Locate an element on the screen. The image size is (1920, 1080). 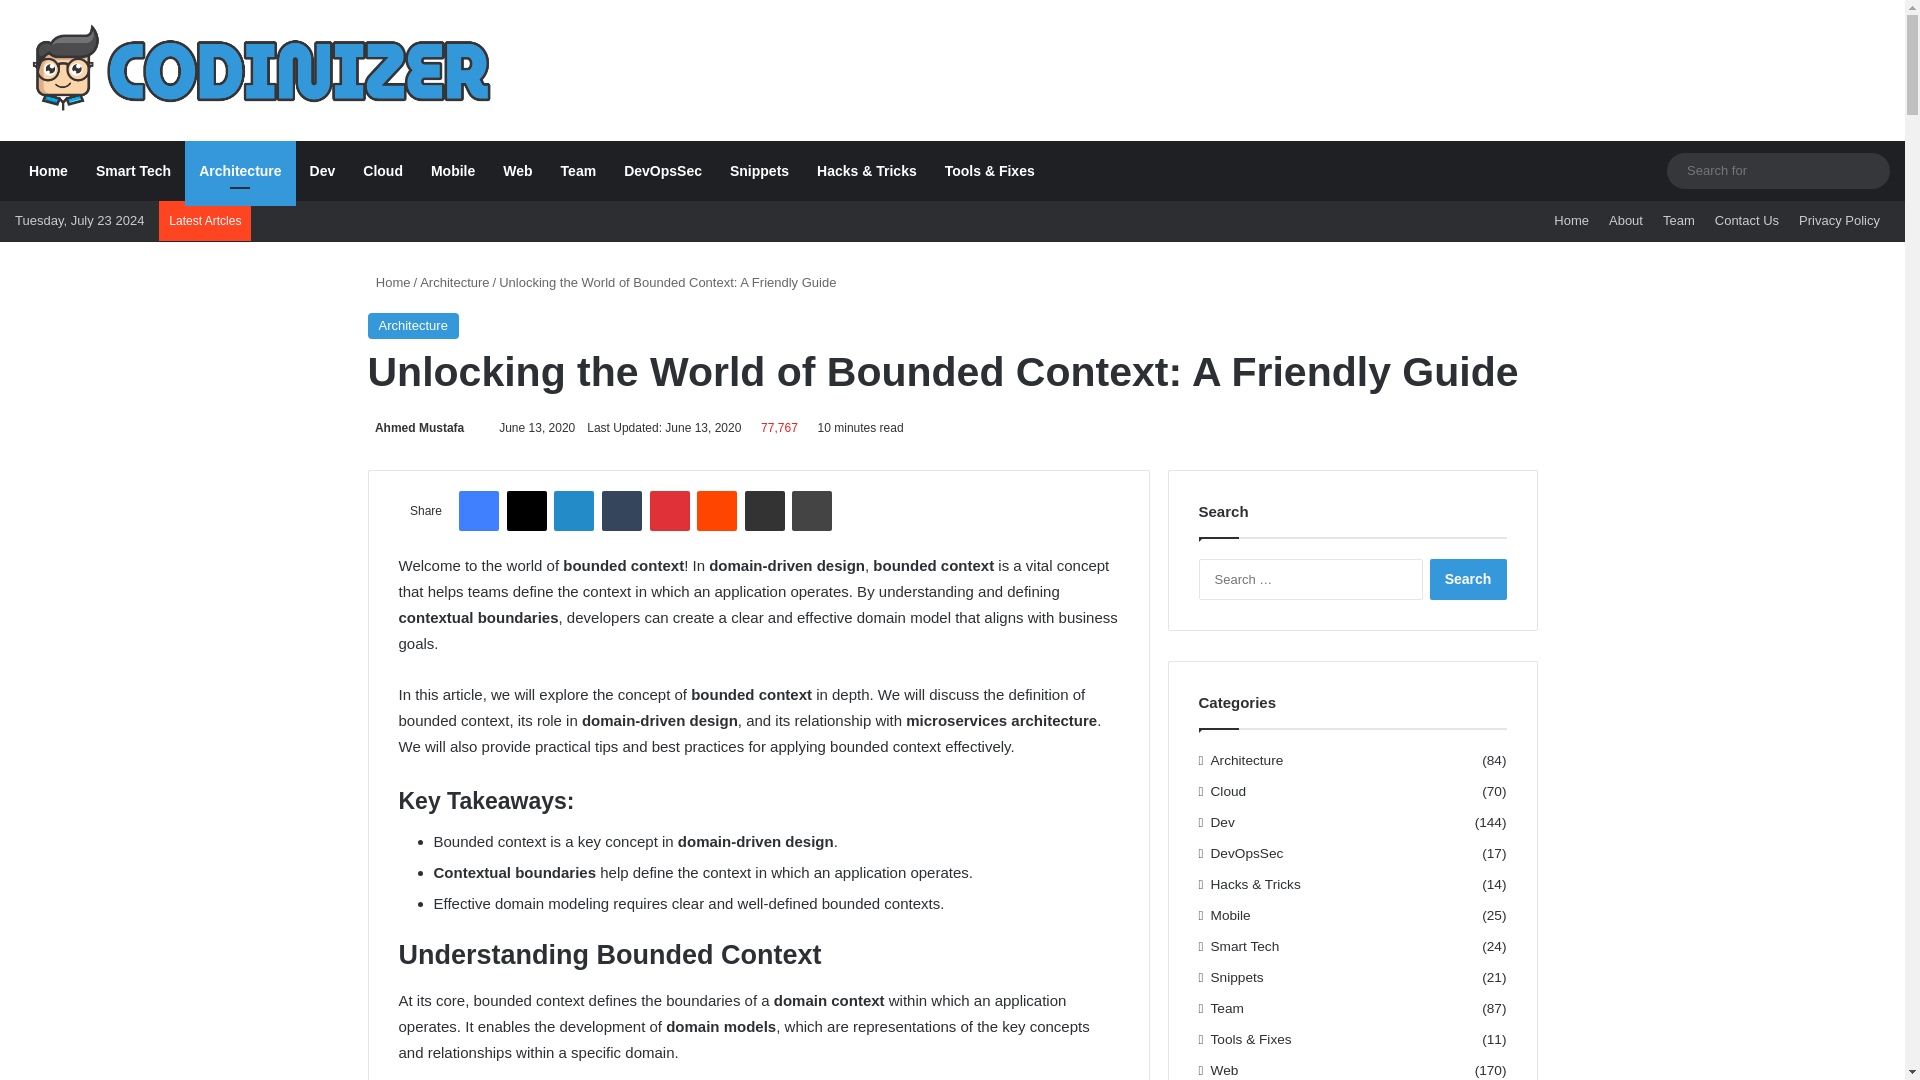
DevOpsSec is located at coordinates (663, 170).